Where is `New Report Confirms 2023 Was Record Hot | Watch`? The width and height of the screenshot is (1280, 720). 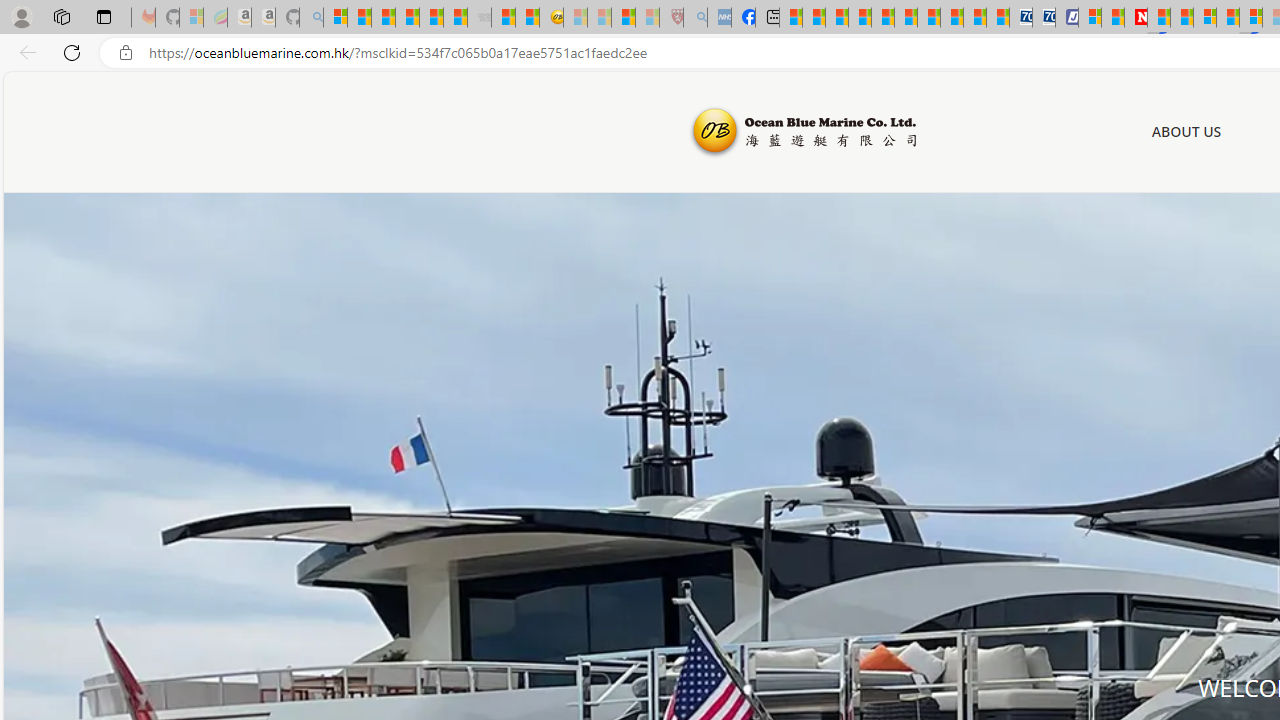 New Report Confirms 2023 Was Record Hot | Watch is located at coordinates (430, 18).